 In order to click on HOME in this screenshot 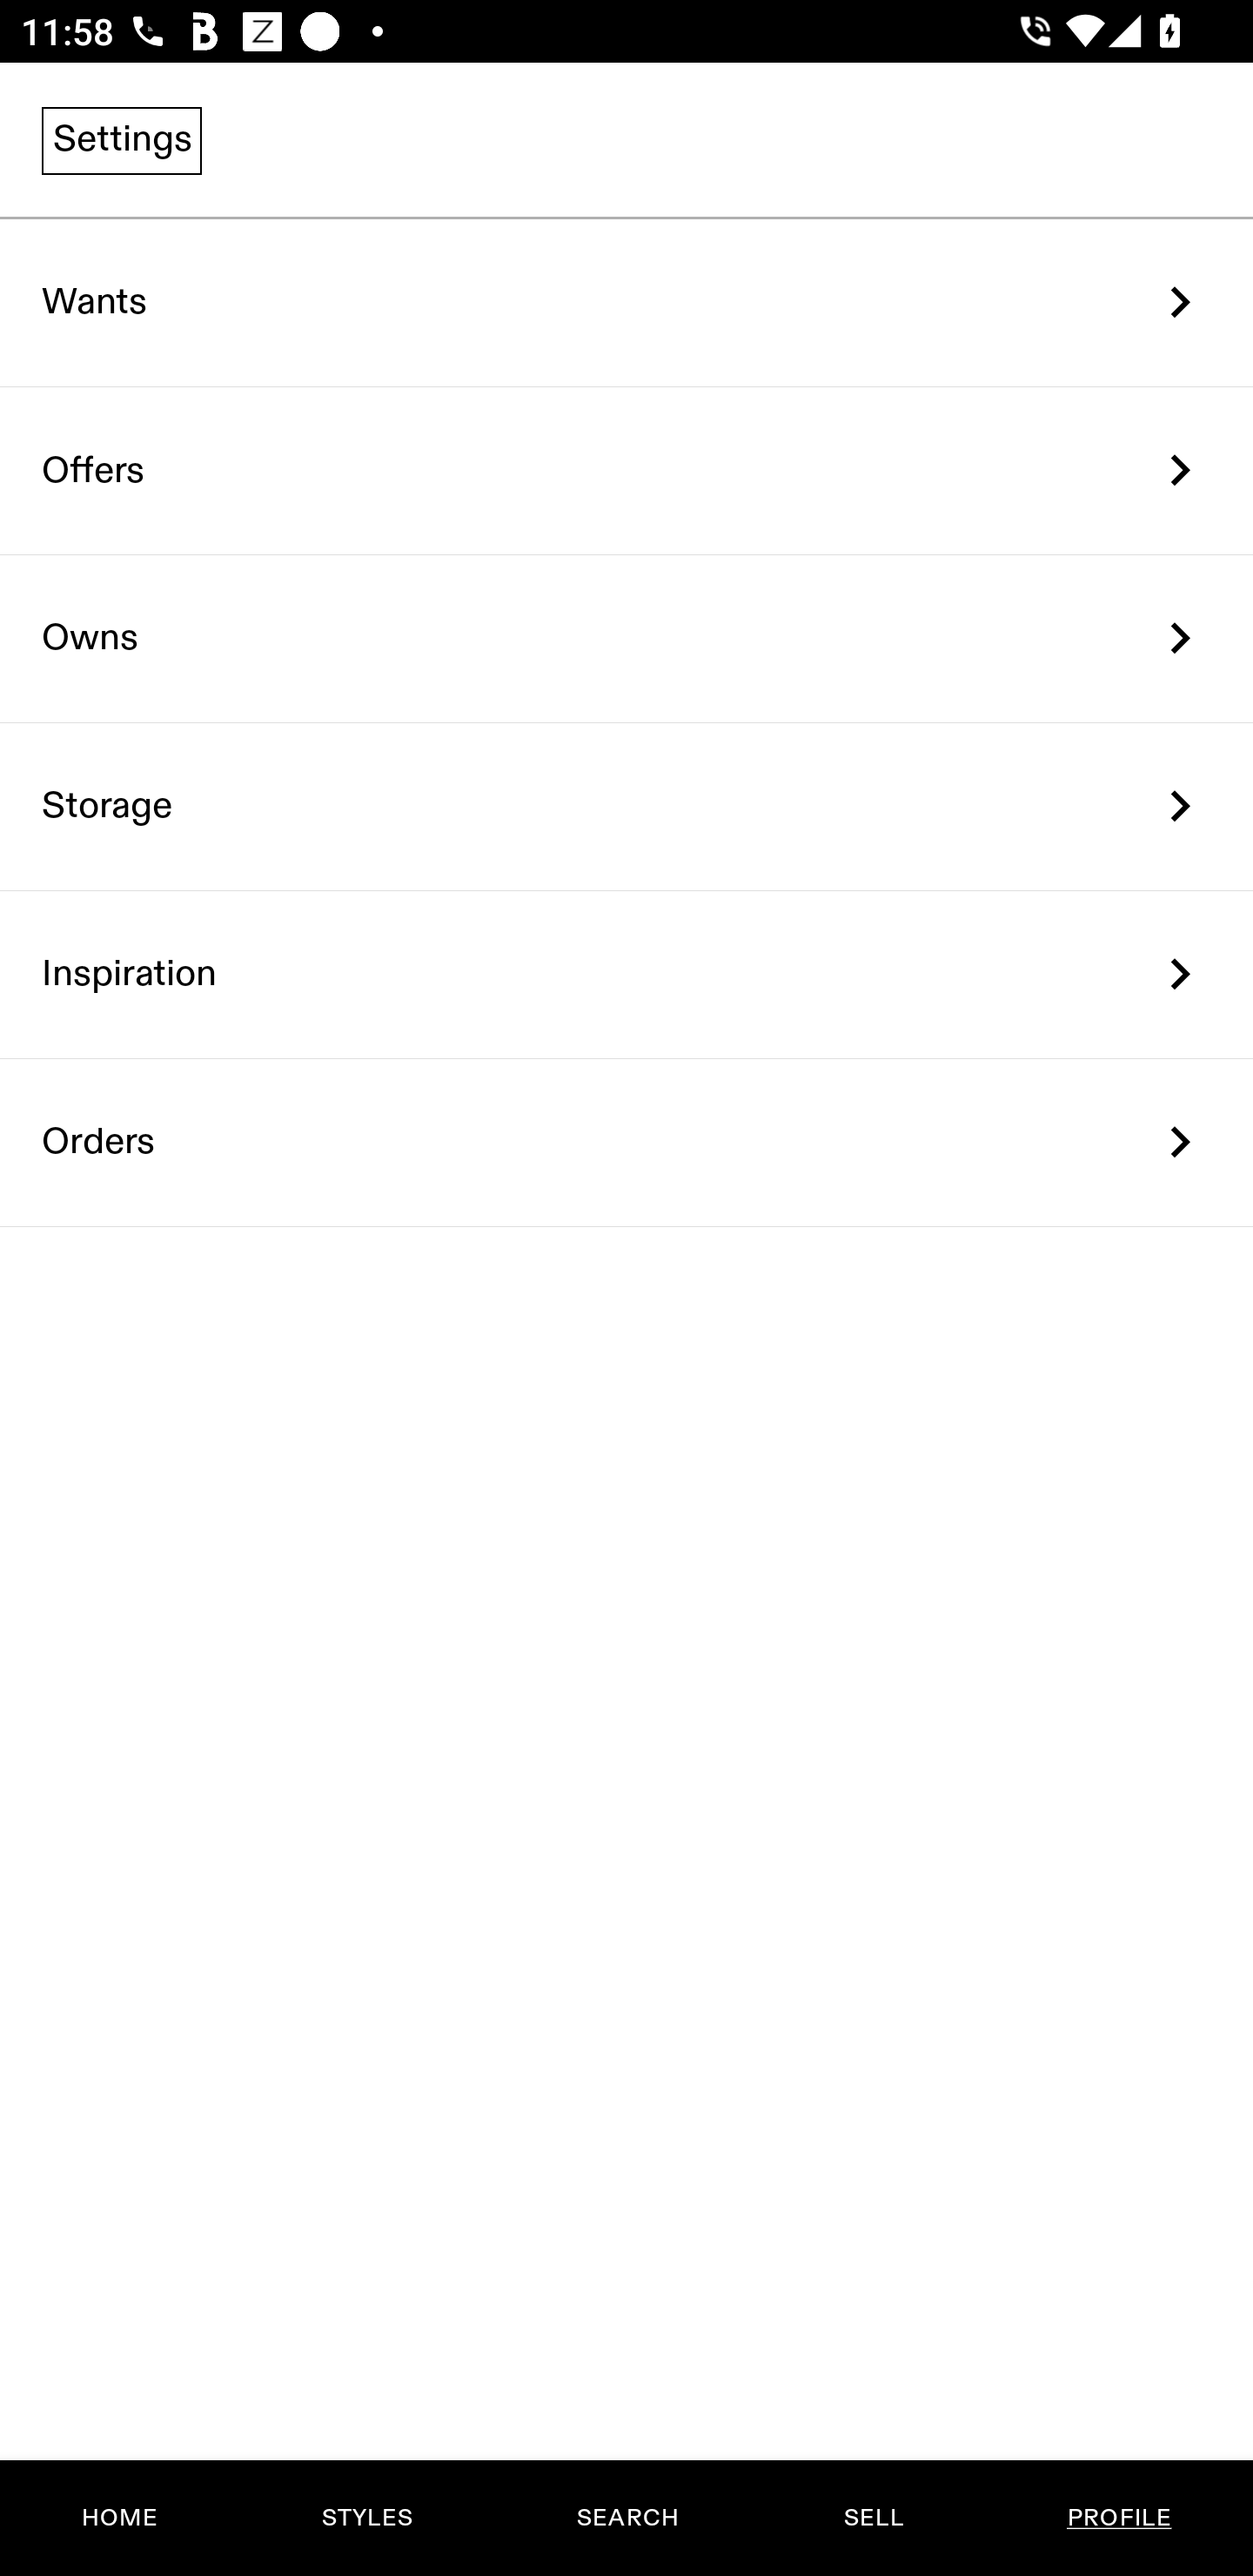, I will do `click(120, 2518)`.